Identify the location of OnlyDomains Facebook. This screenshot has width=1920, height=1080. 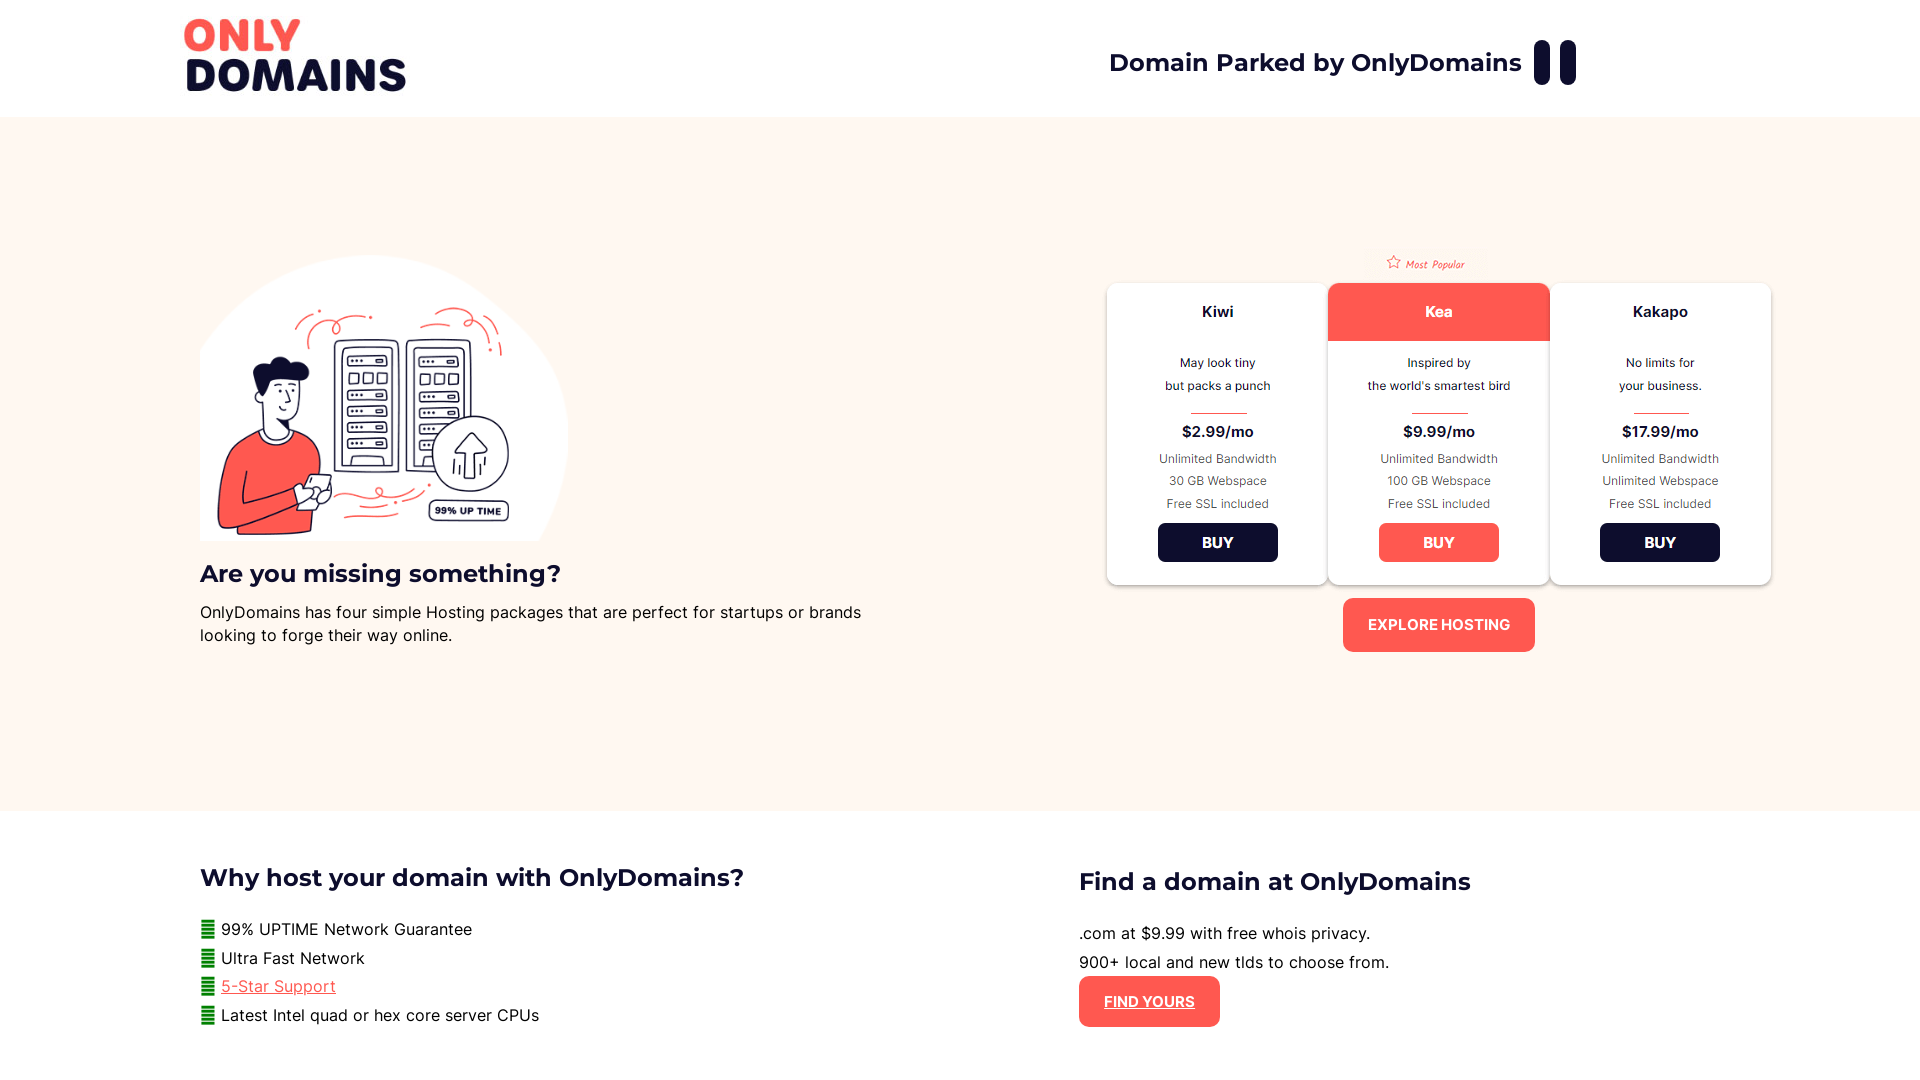
(1542, 62).